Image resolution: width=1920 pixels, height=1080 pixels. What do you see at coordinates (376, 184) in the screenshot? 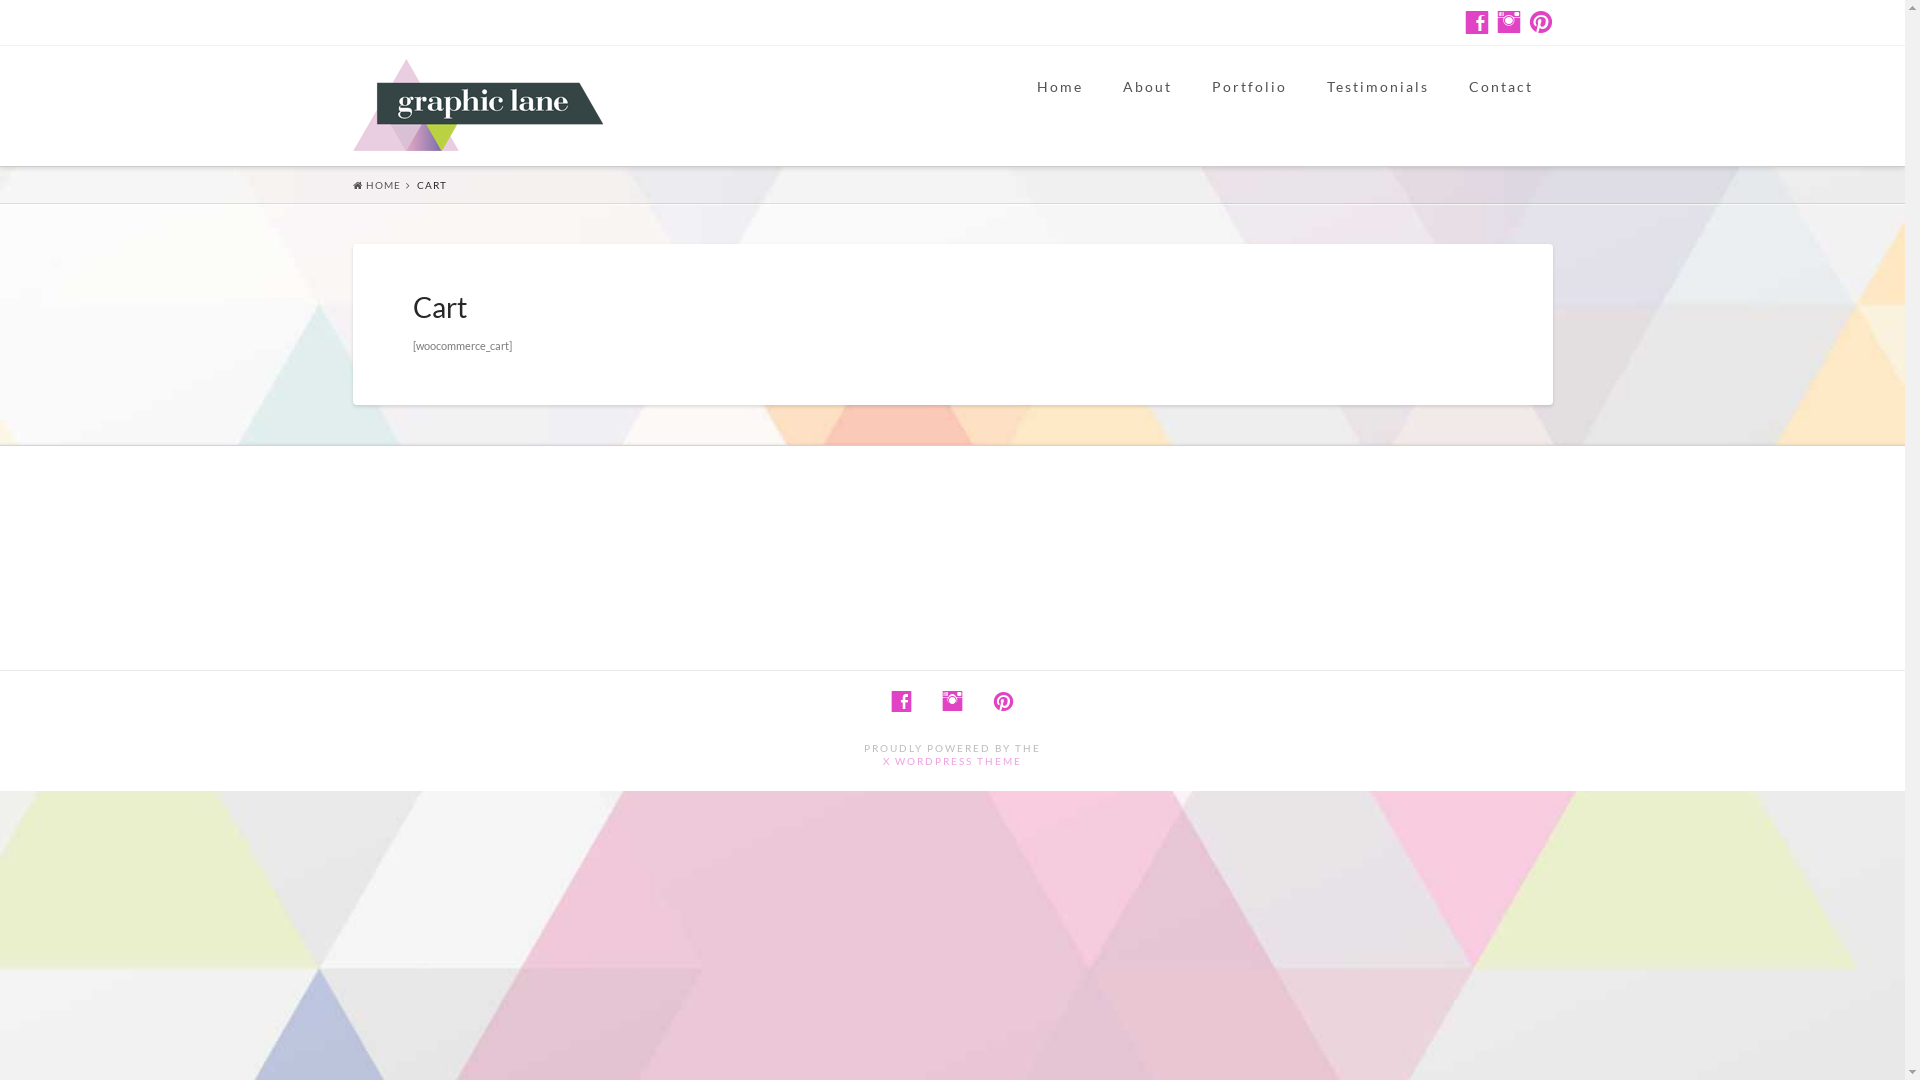
I see `HOME` at bounding box center [376, 184].